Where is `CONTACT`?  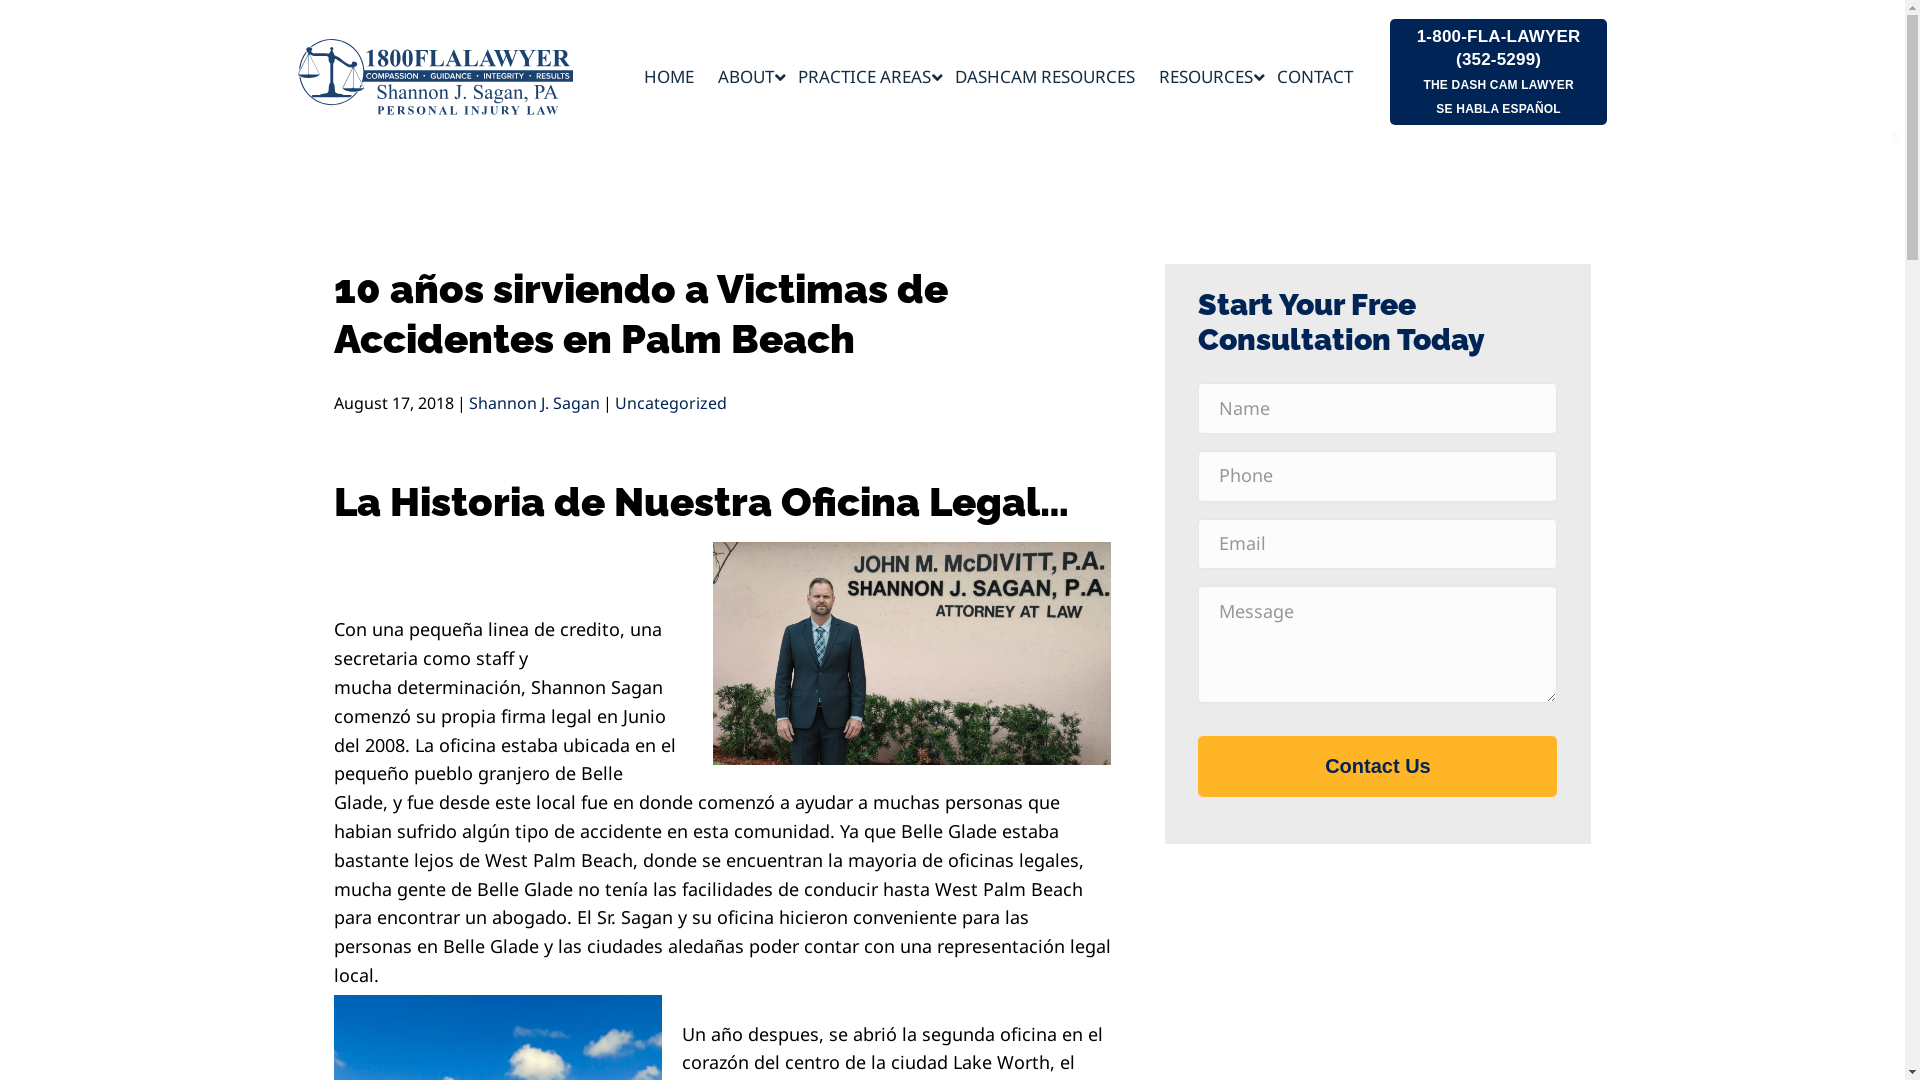
CONTACT is located at coordinates (1315, 77).